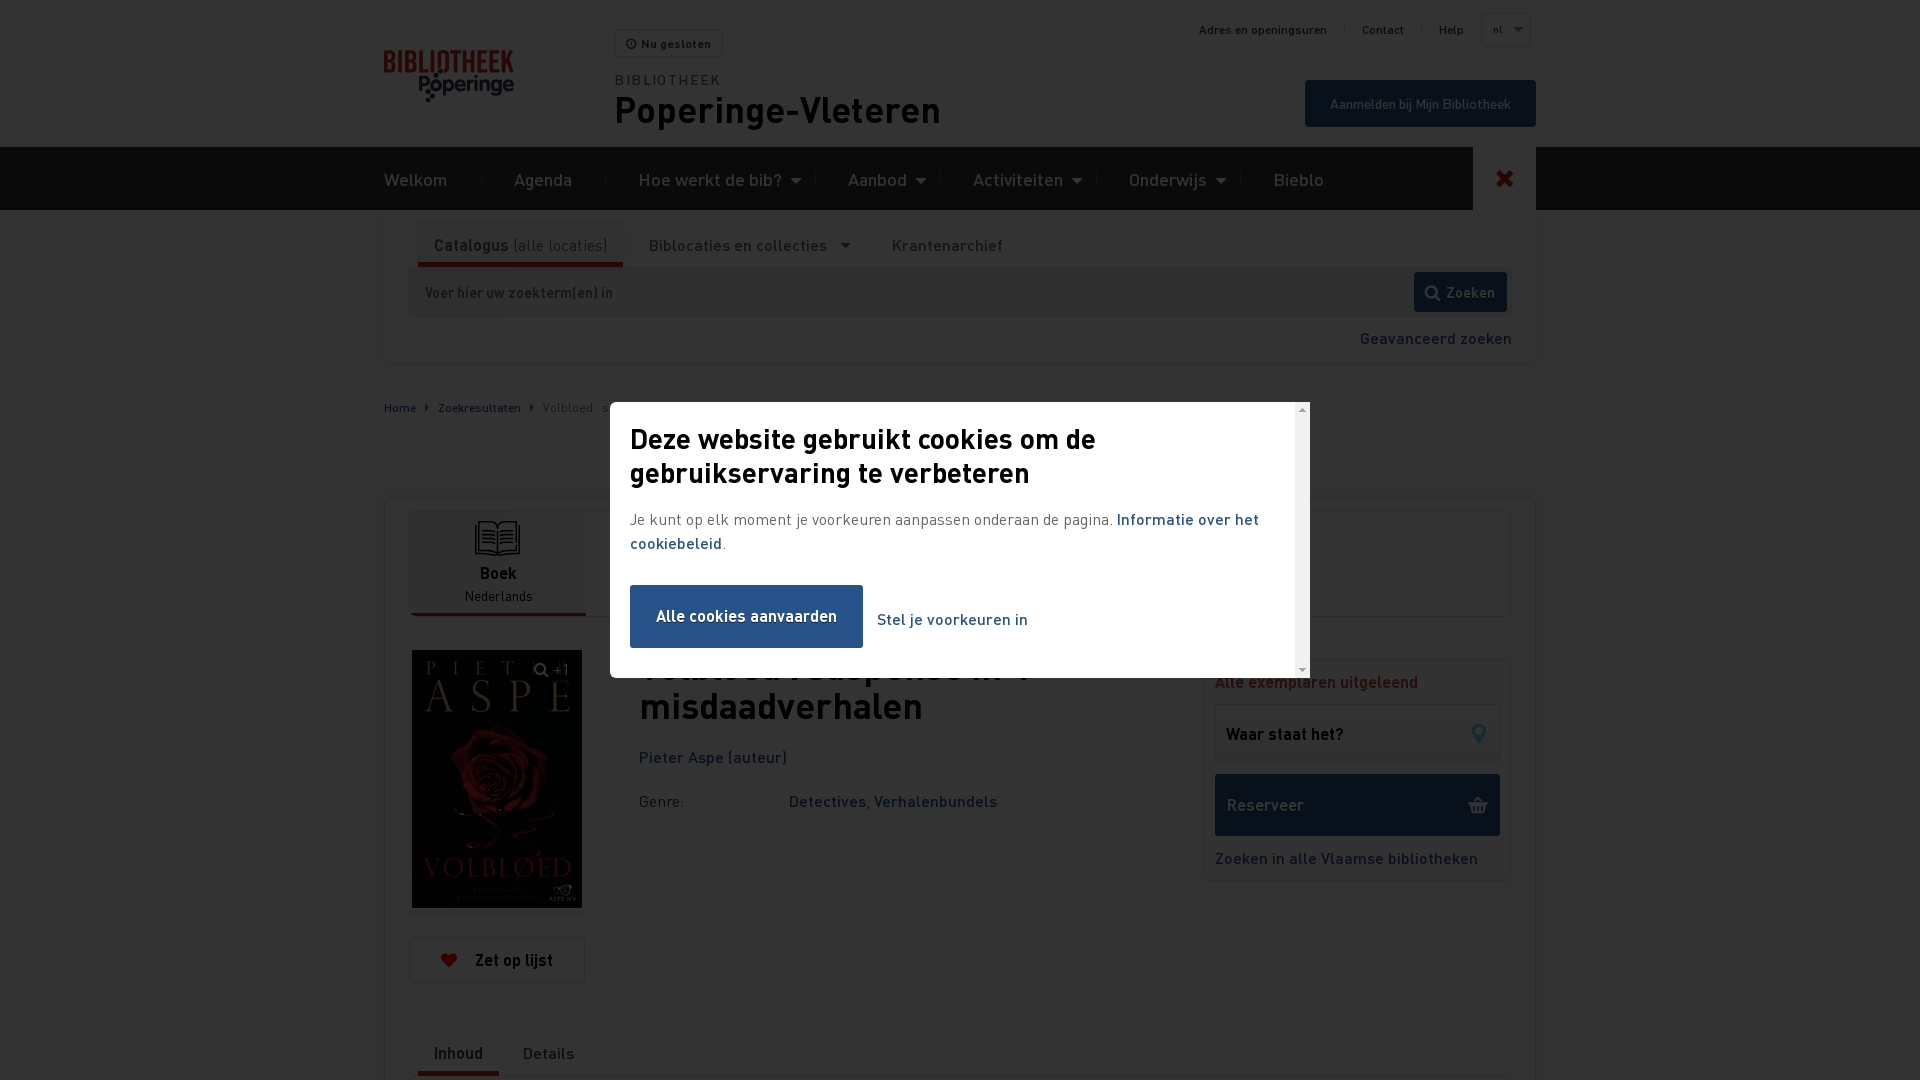 The width and height of the screenshot is (1920, 1080). I want to click on Home, so click(400, 408).